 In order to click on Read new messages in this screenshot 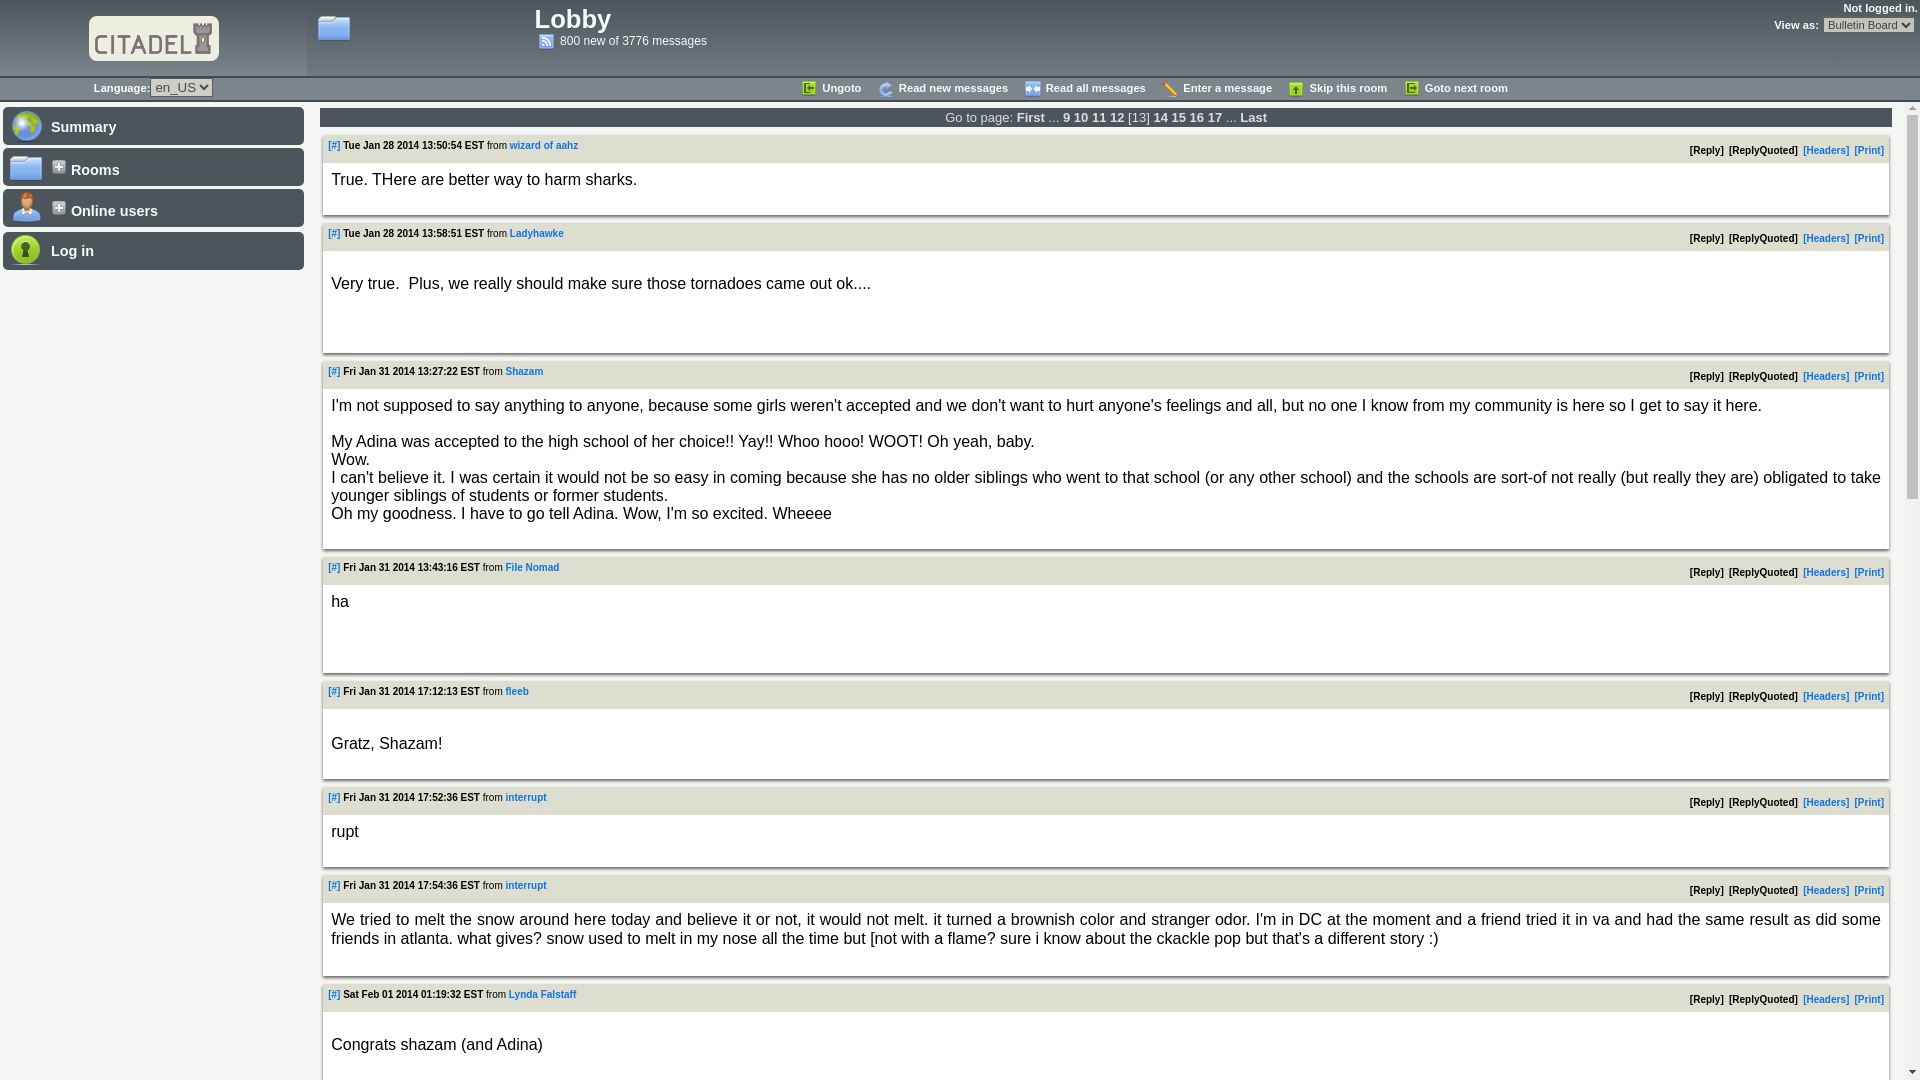, I will do `click(941, 89)`.